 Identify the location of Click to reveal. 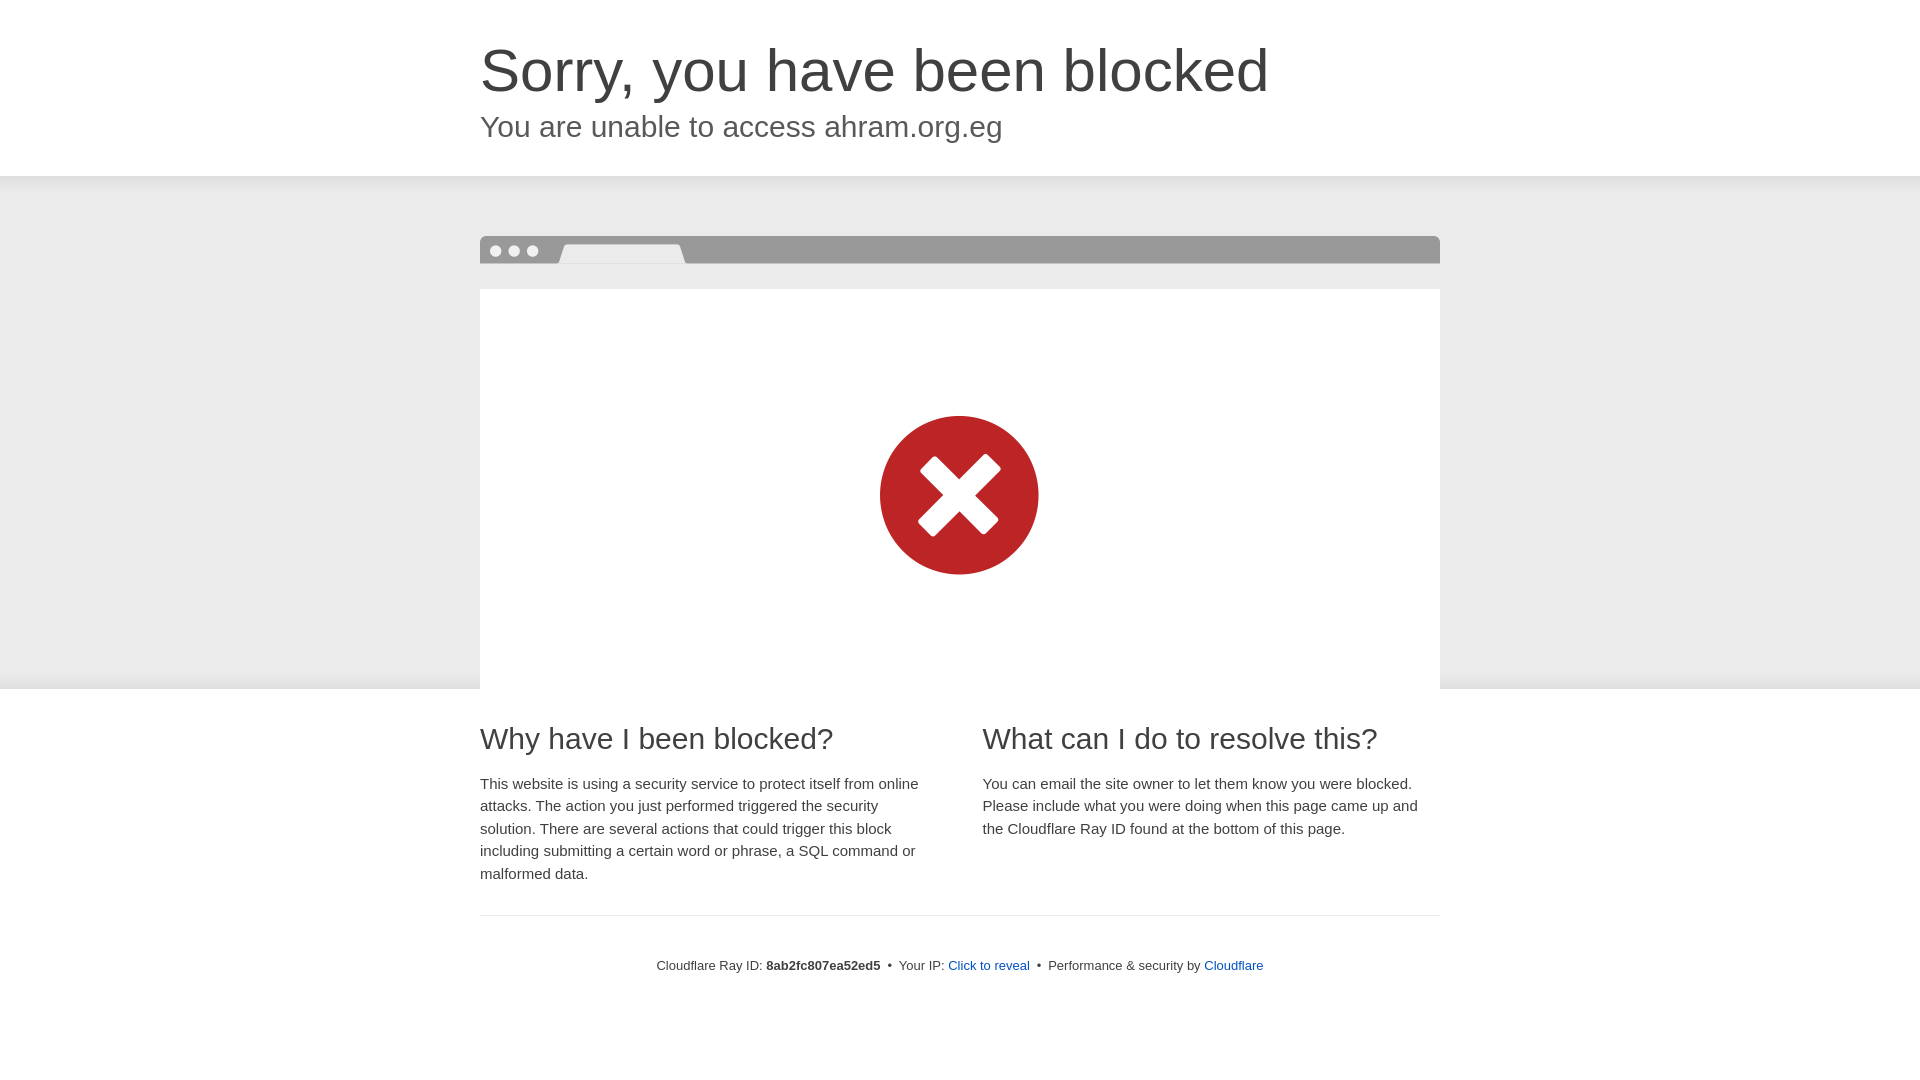
(988, 966).